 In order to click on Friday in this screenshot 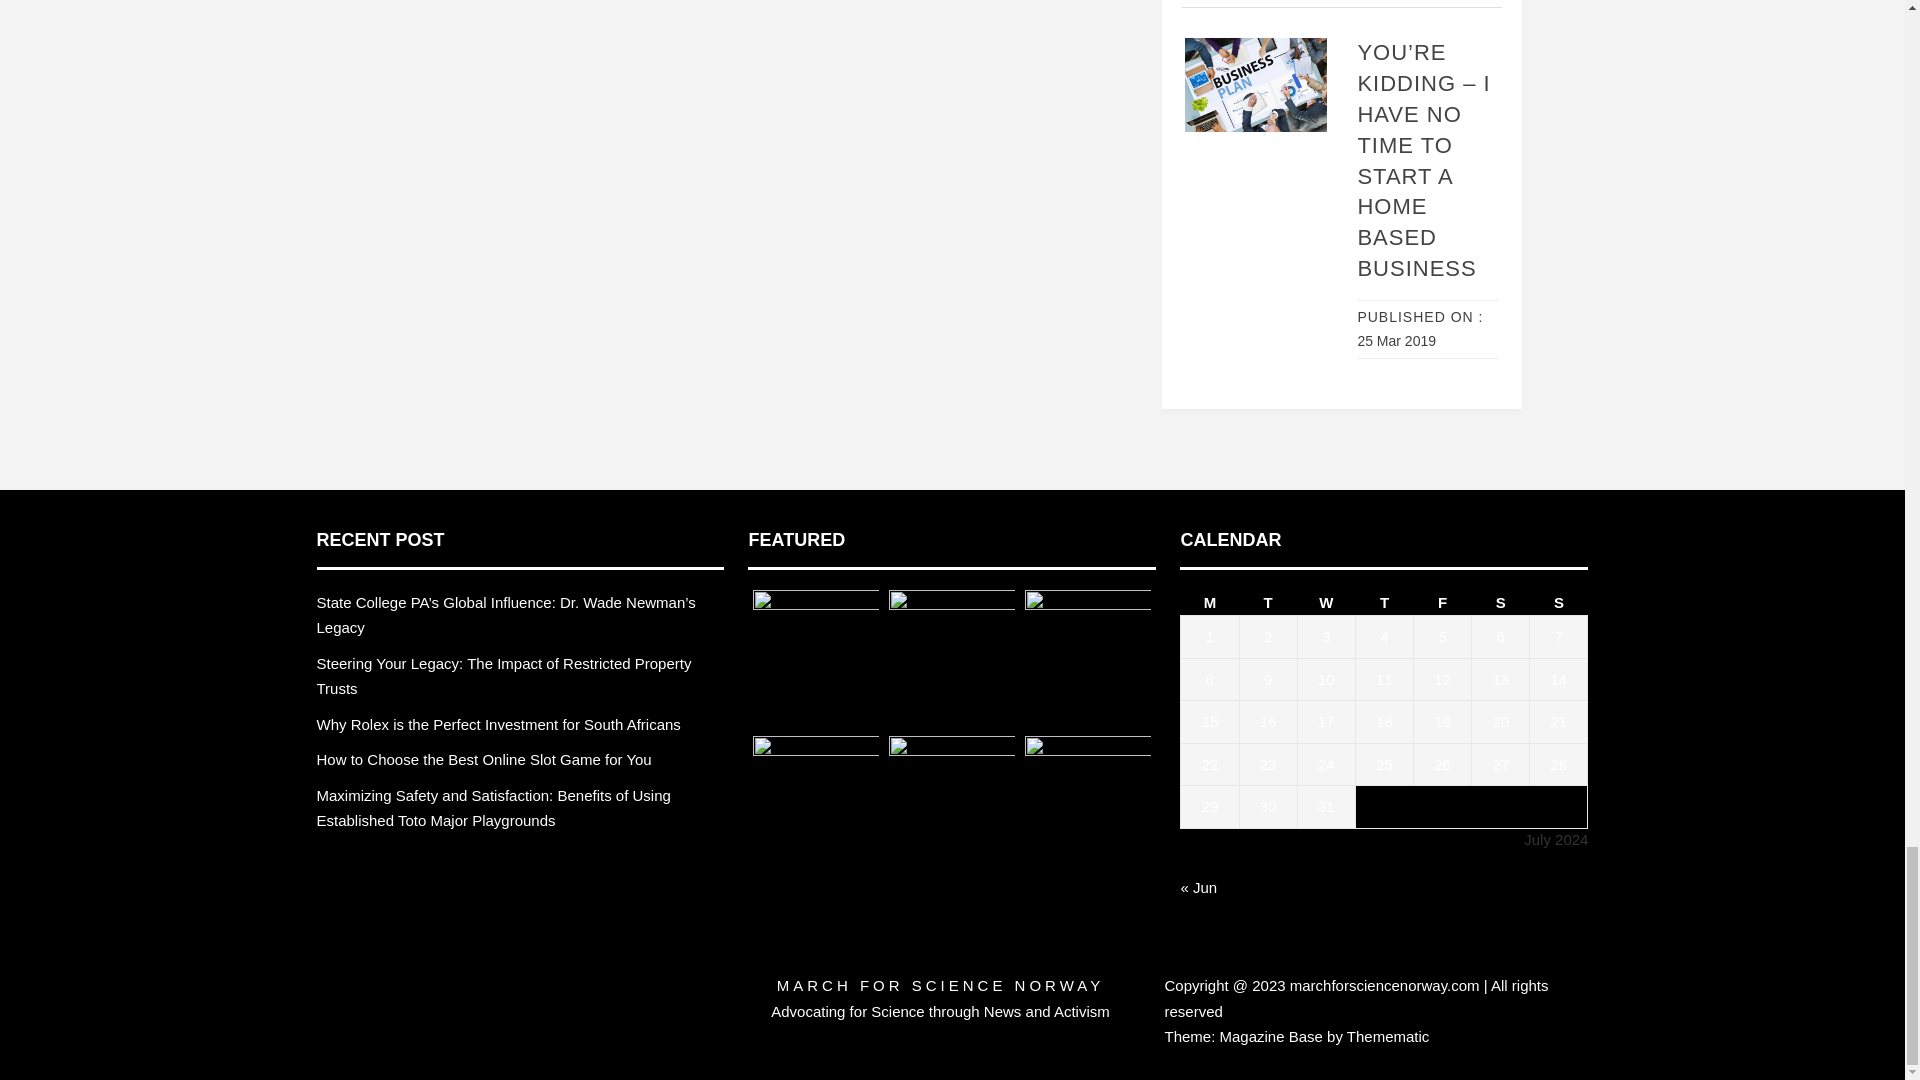, I will do `click(1442, 602)`.